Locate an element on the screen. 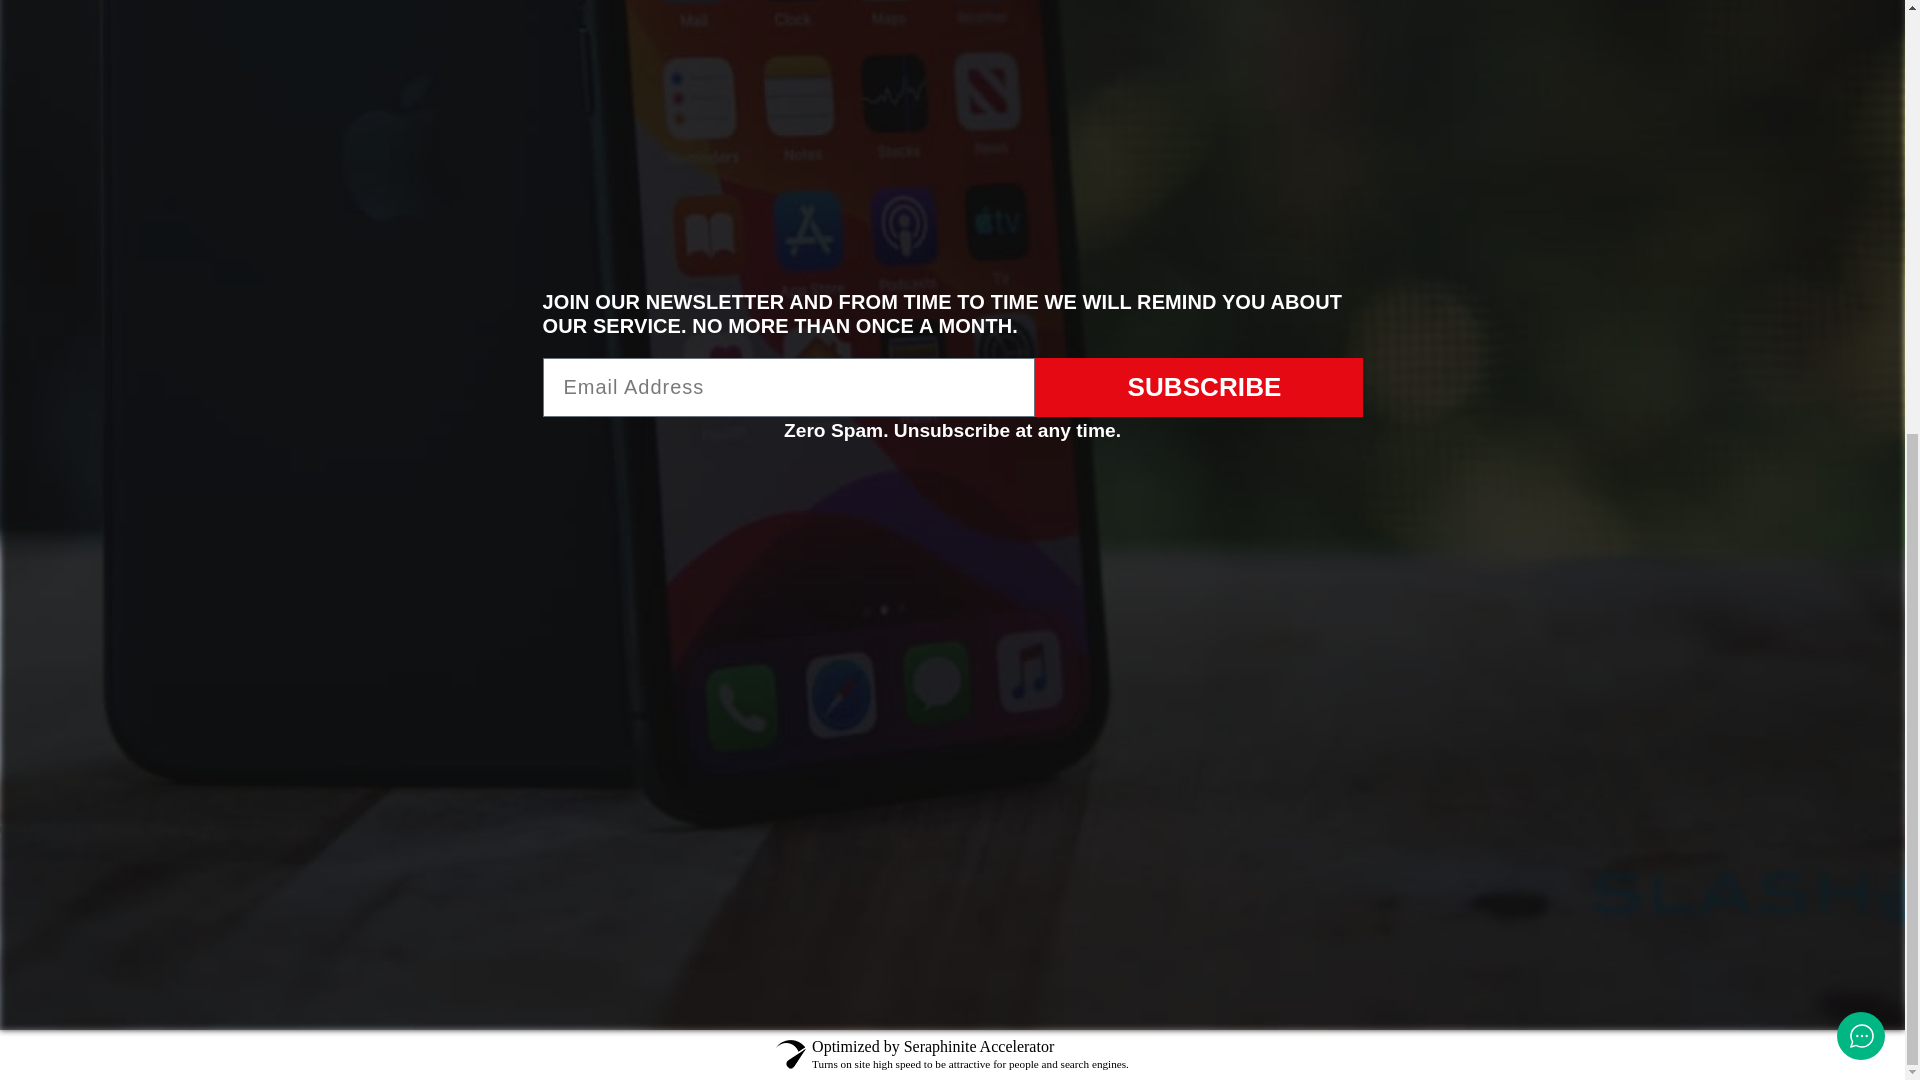 This screenshot has height=1080, width=1920. SUBSCRIBE is located at coordinates (1198, 386).